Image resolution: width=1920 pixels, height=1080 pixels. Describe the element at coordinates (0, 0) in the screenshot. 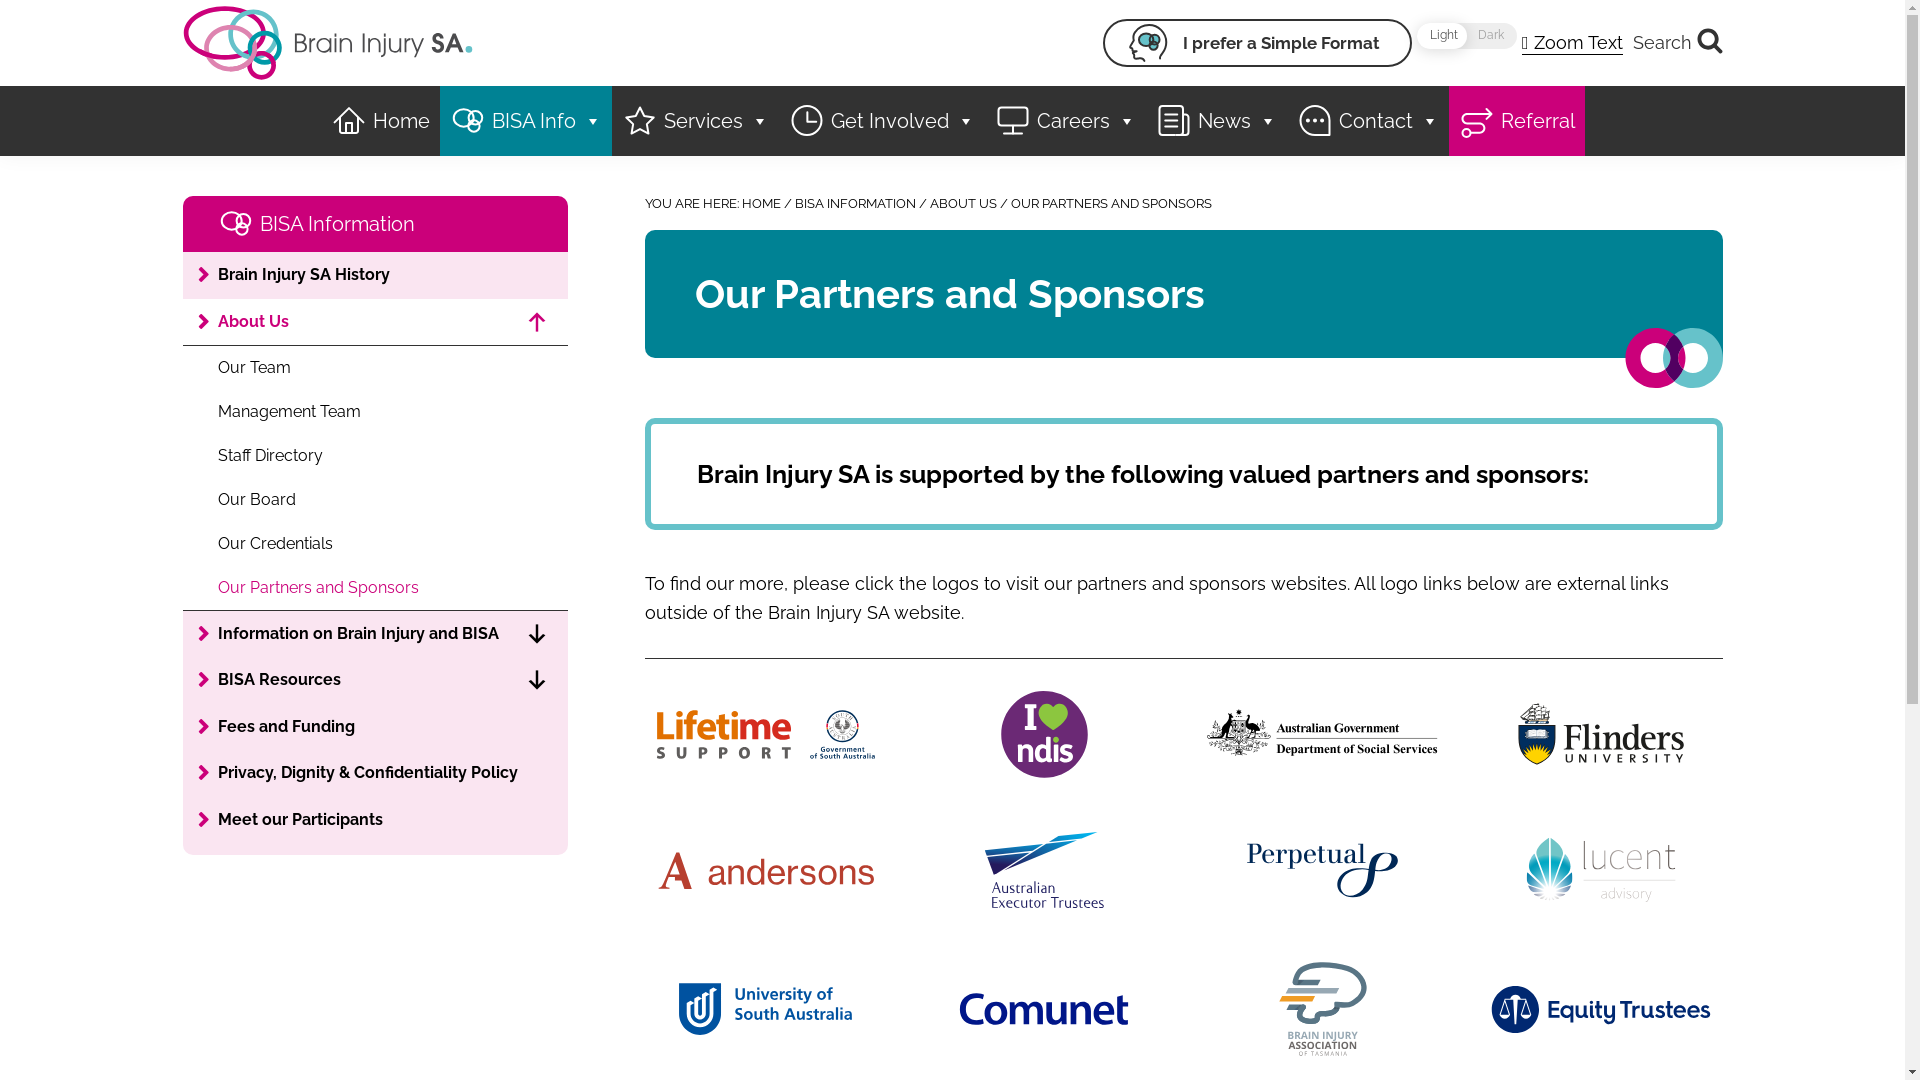

I see `Skip to primary navigation` at that location.